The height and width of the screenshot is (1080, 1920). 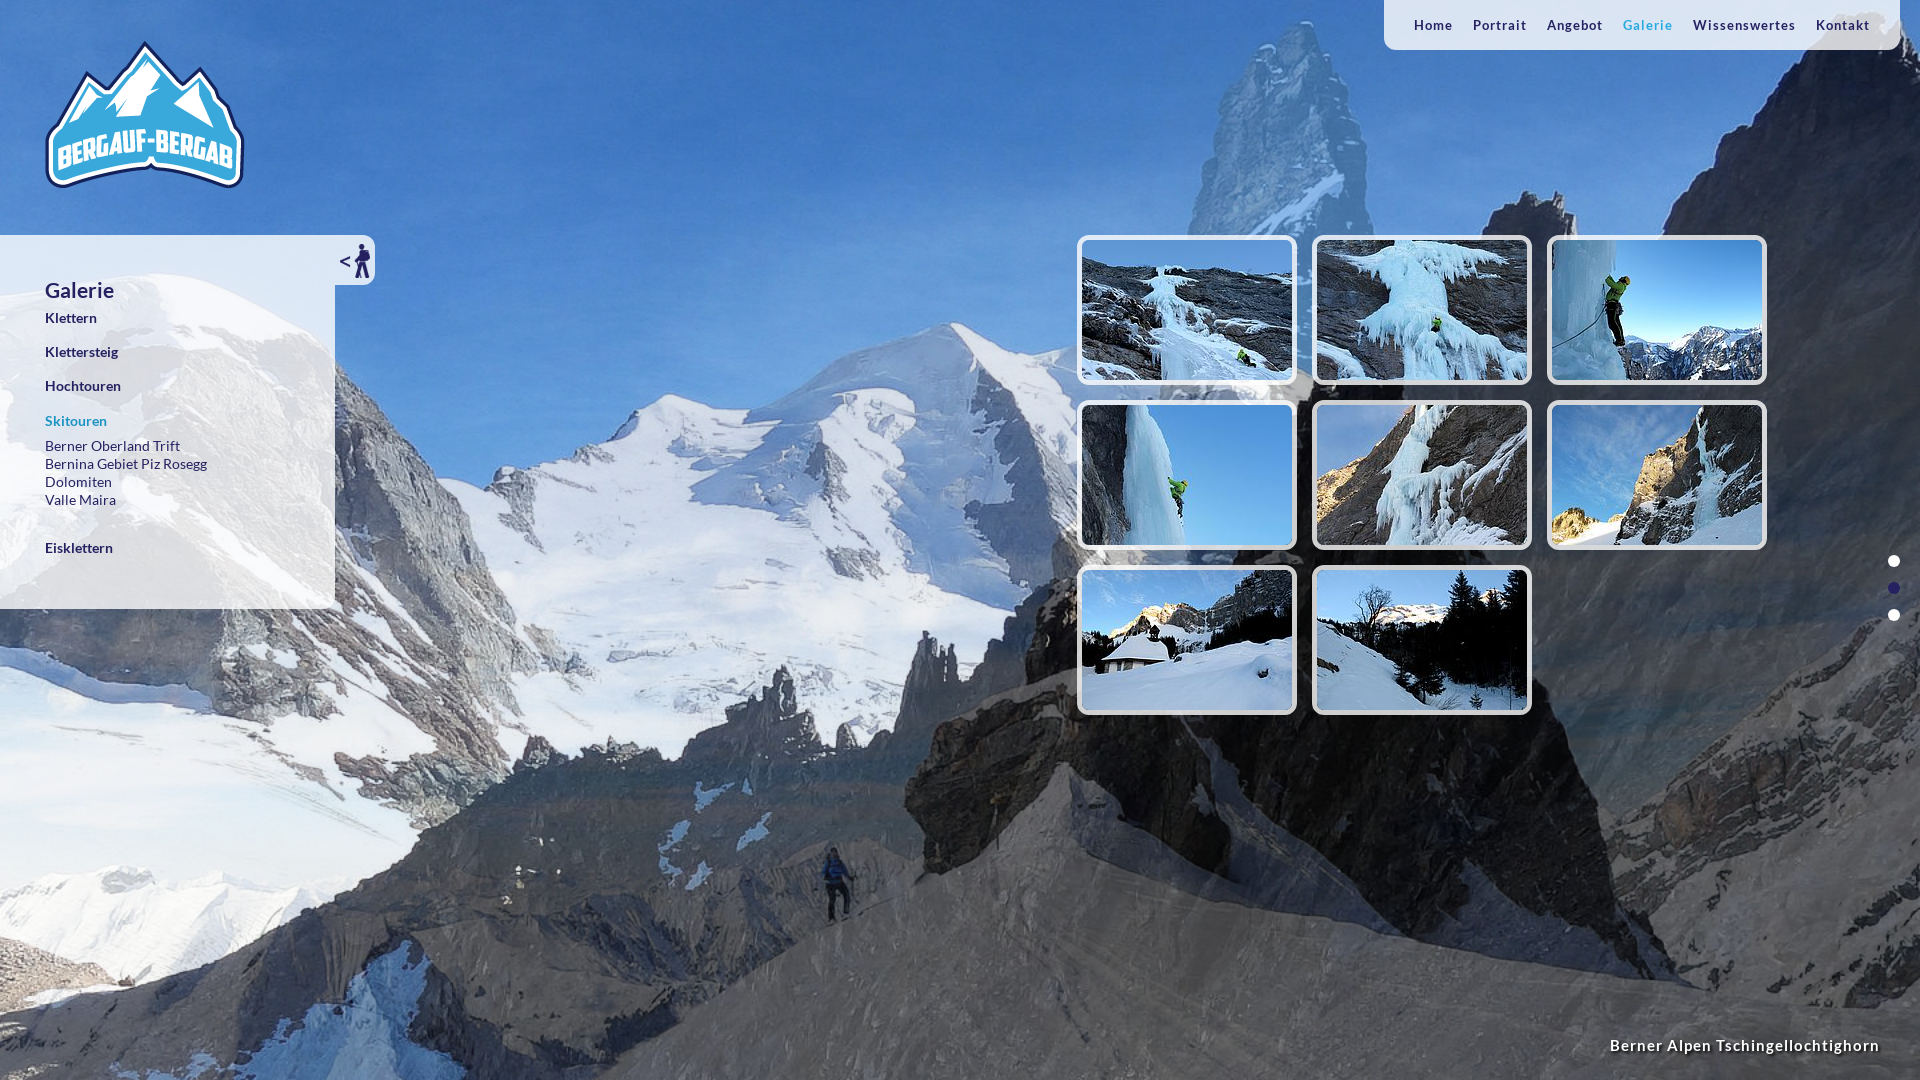 I want to click on Galerie, so click(x=1648, y=25).